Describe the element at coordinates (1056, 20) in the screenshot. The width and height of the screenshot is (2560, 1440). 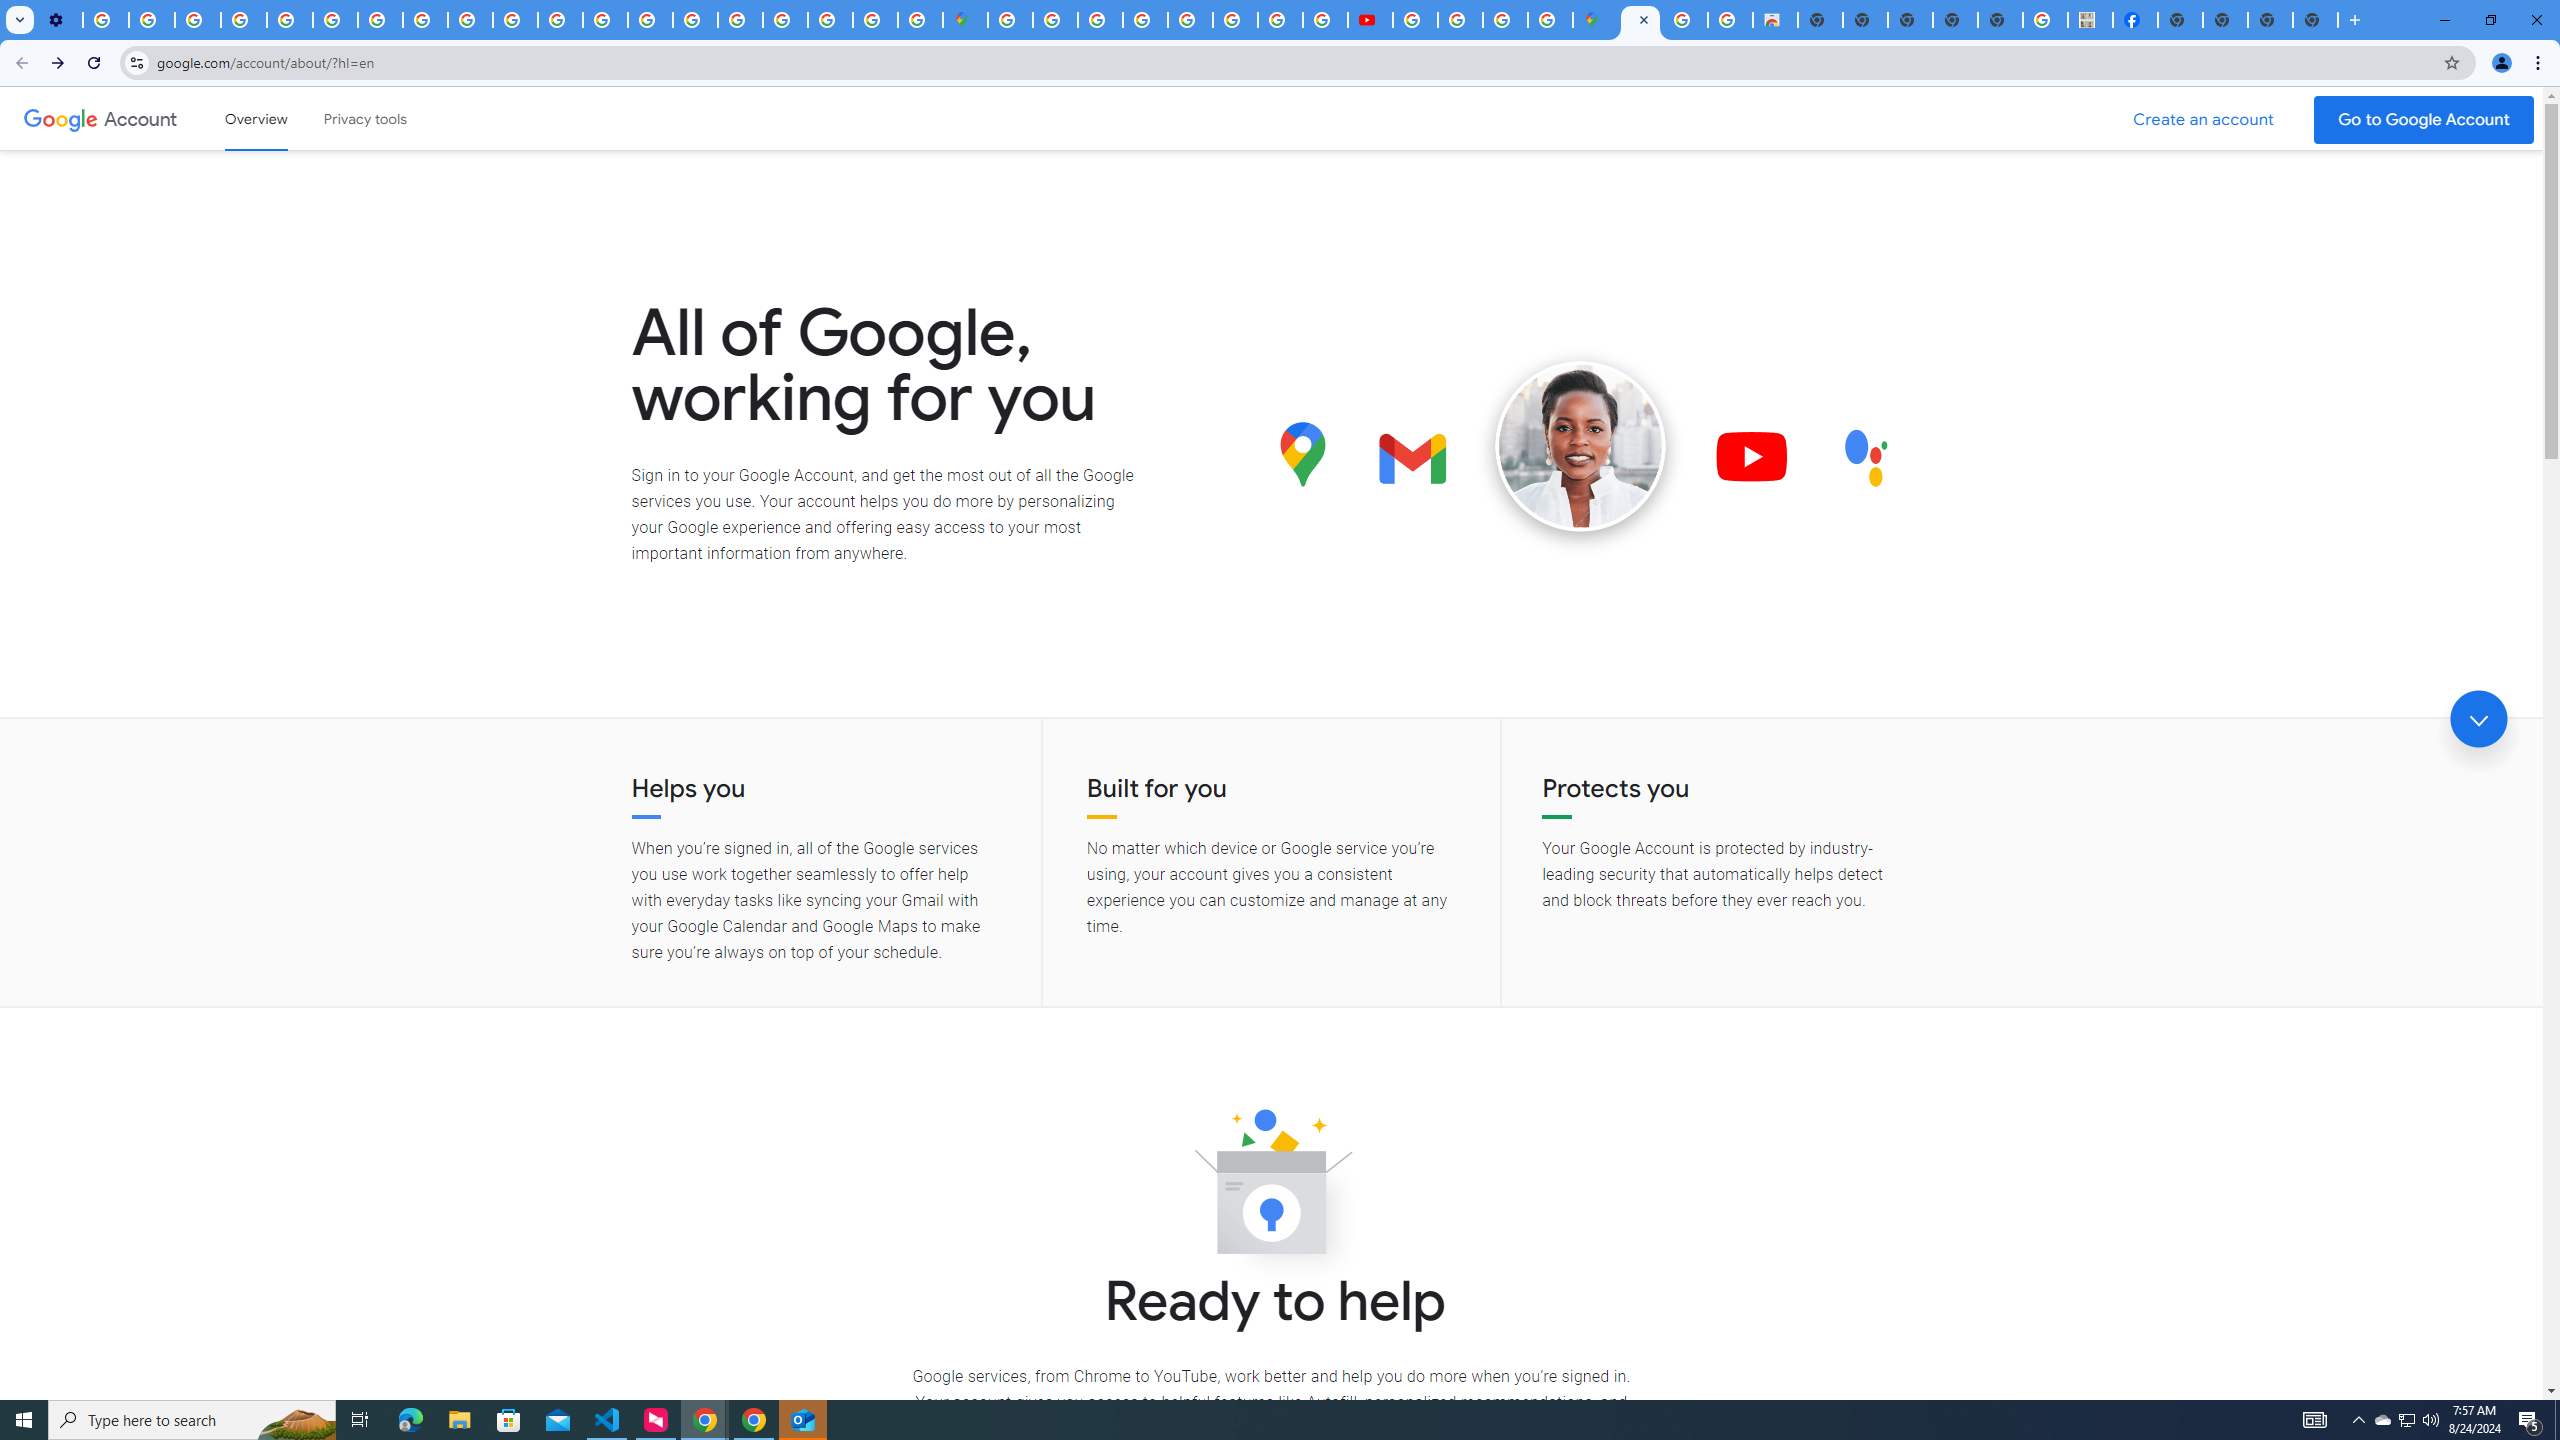
I see `Sign in - Google Accounts` at that location.